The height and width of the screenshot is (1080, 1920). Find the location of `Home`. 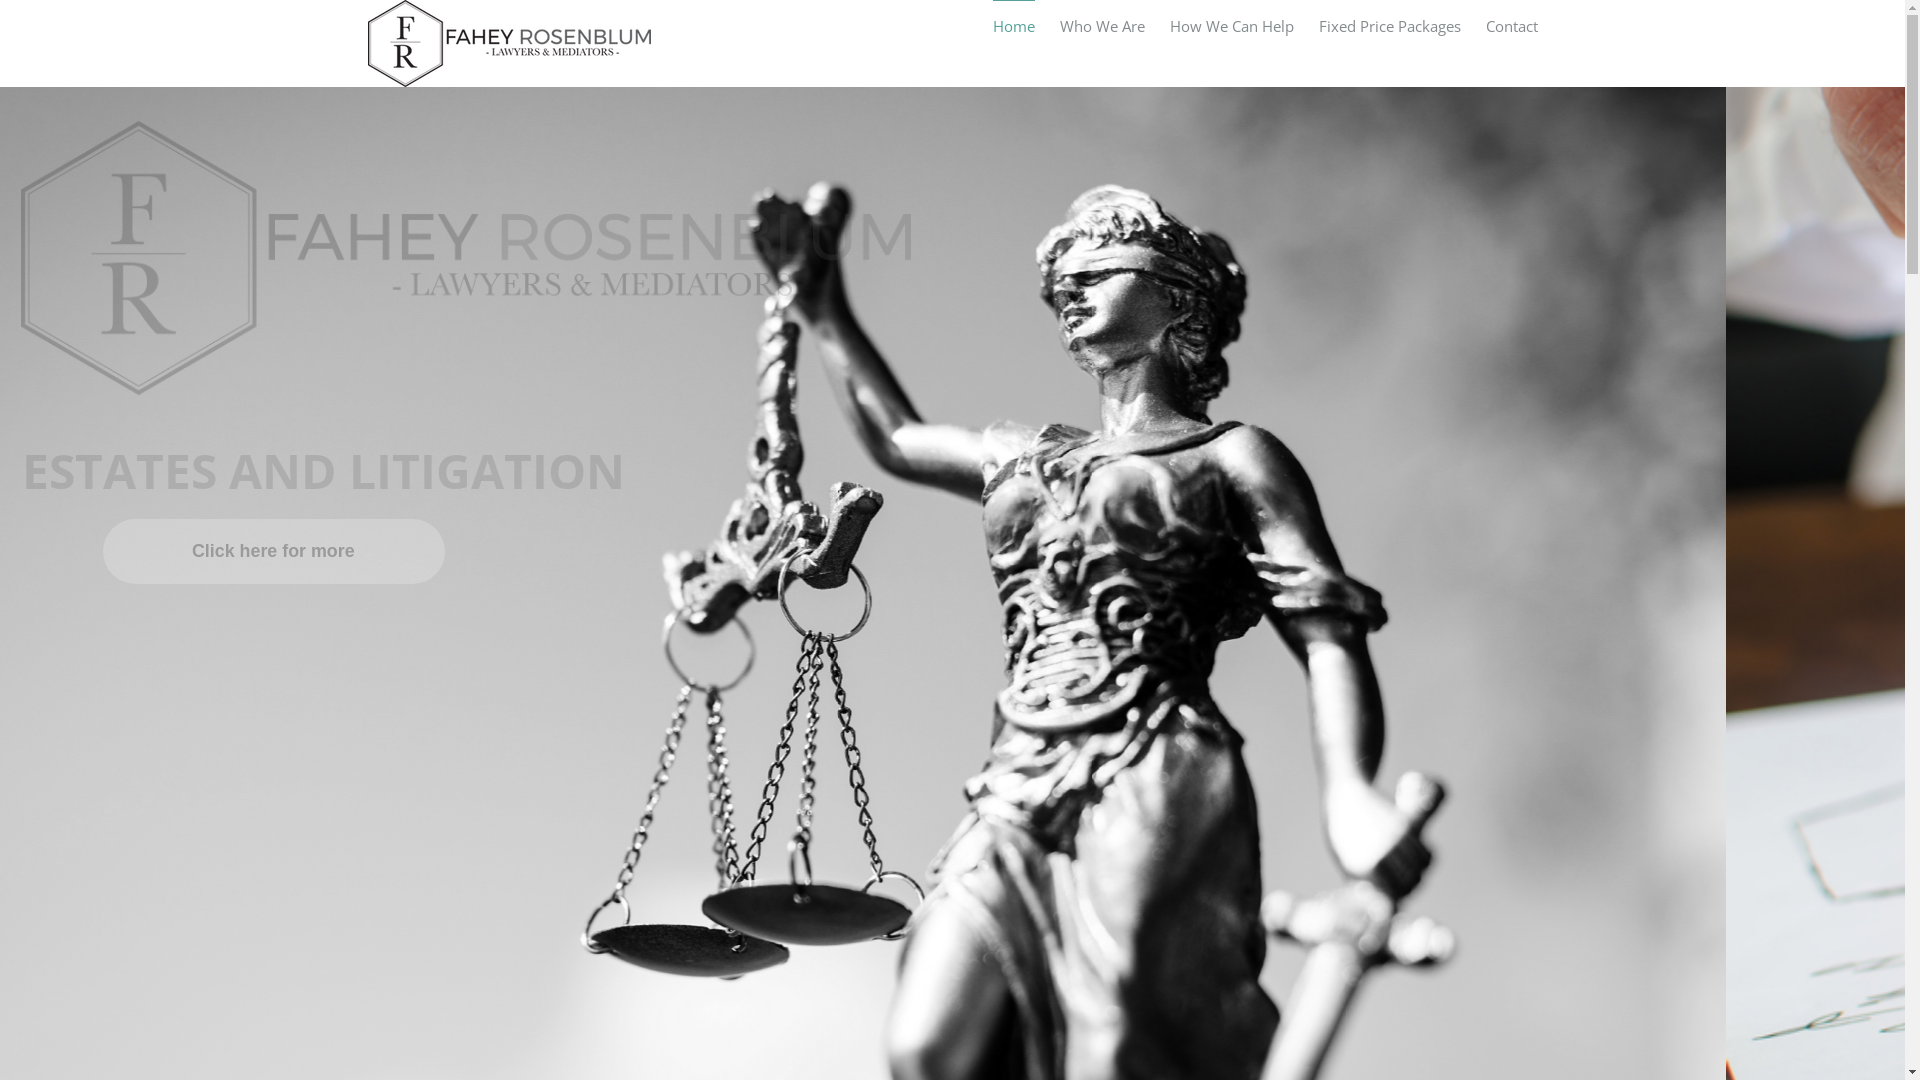

Home is located at coordinates (1013, 26).